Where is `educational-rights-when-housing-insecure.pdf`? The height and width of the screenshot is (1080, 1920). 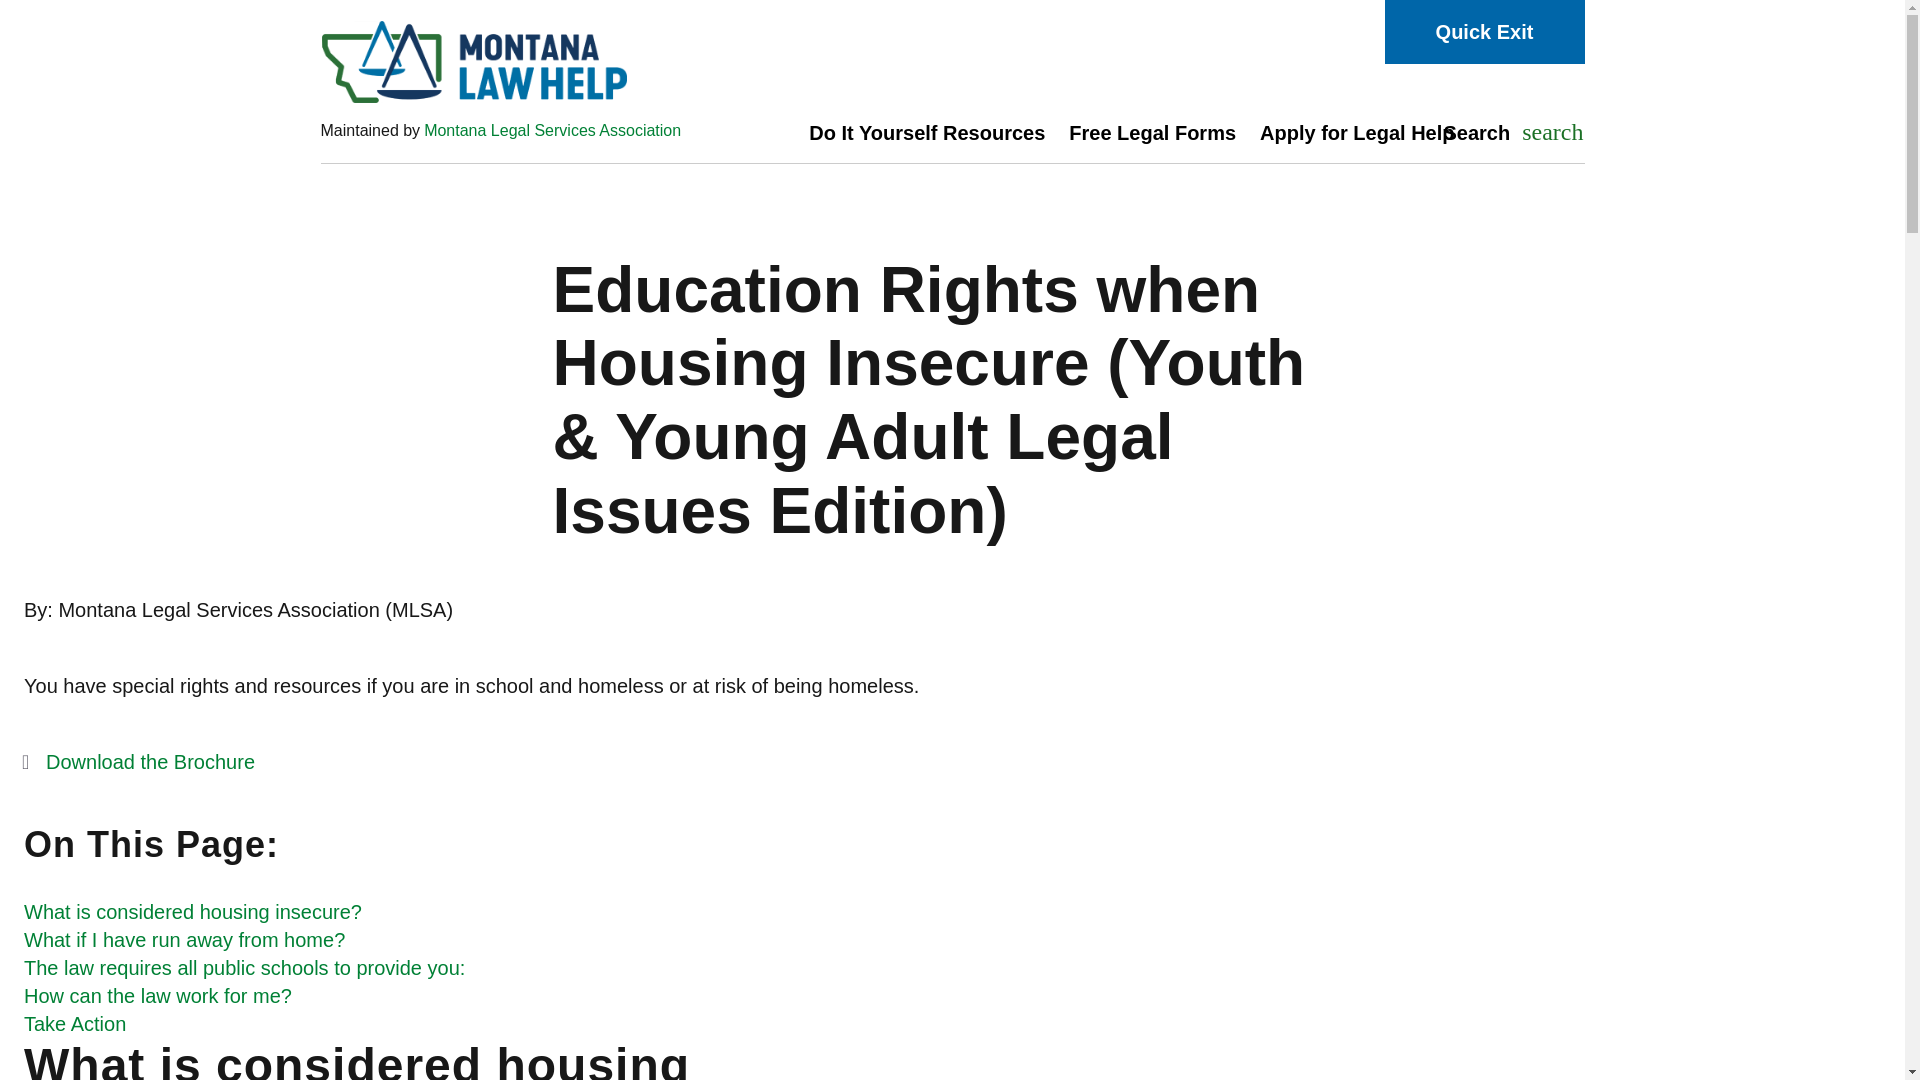
educational-rights-when-housing-insecure.pdf is located at coordinates (244, 967).